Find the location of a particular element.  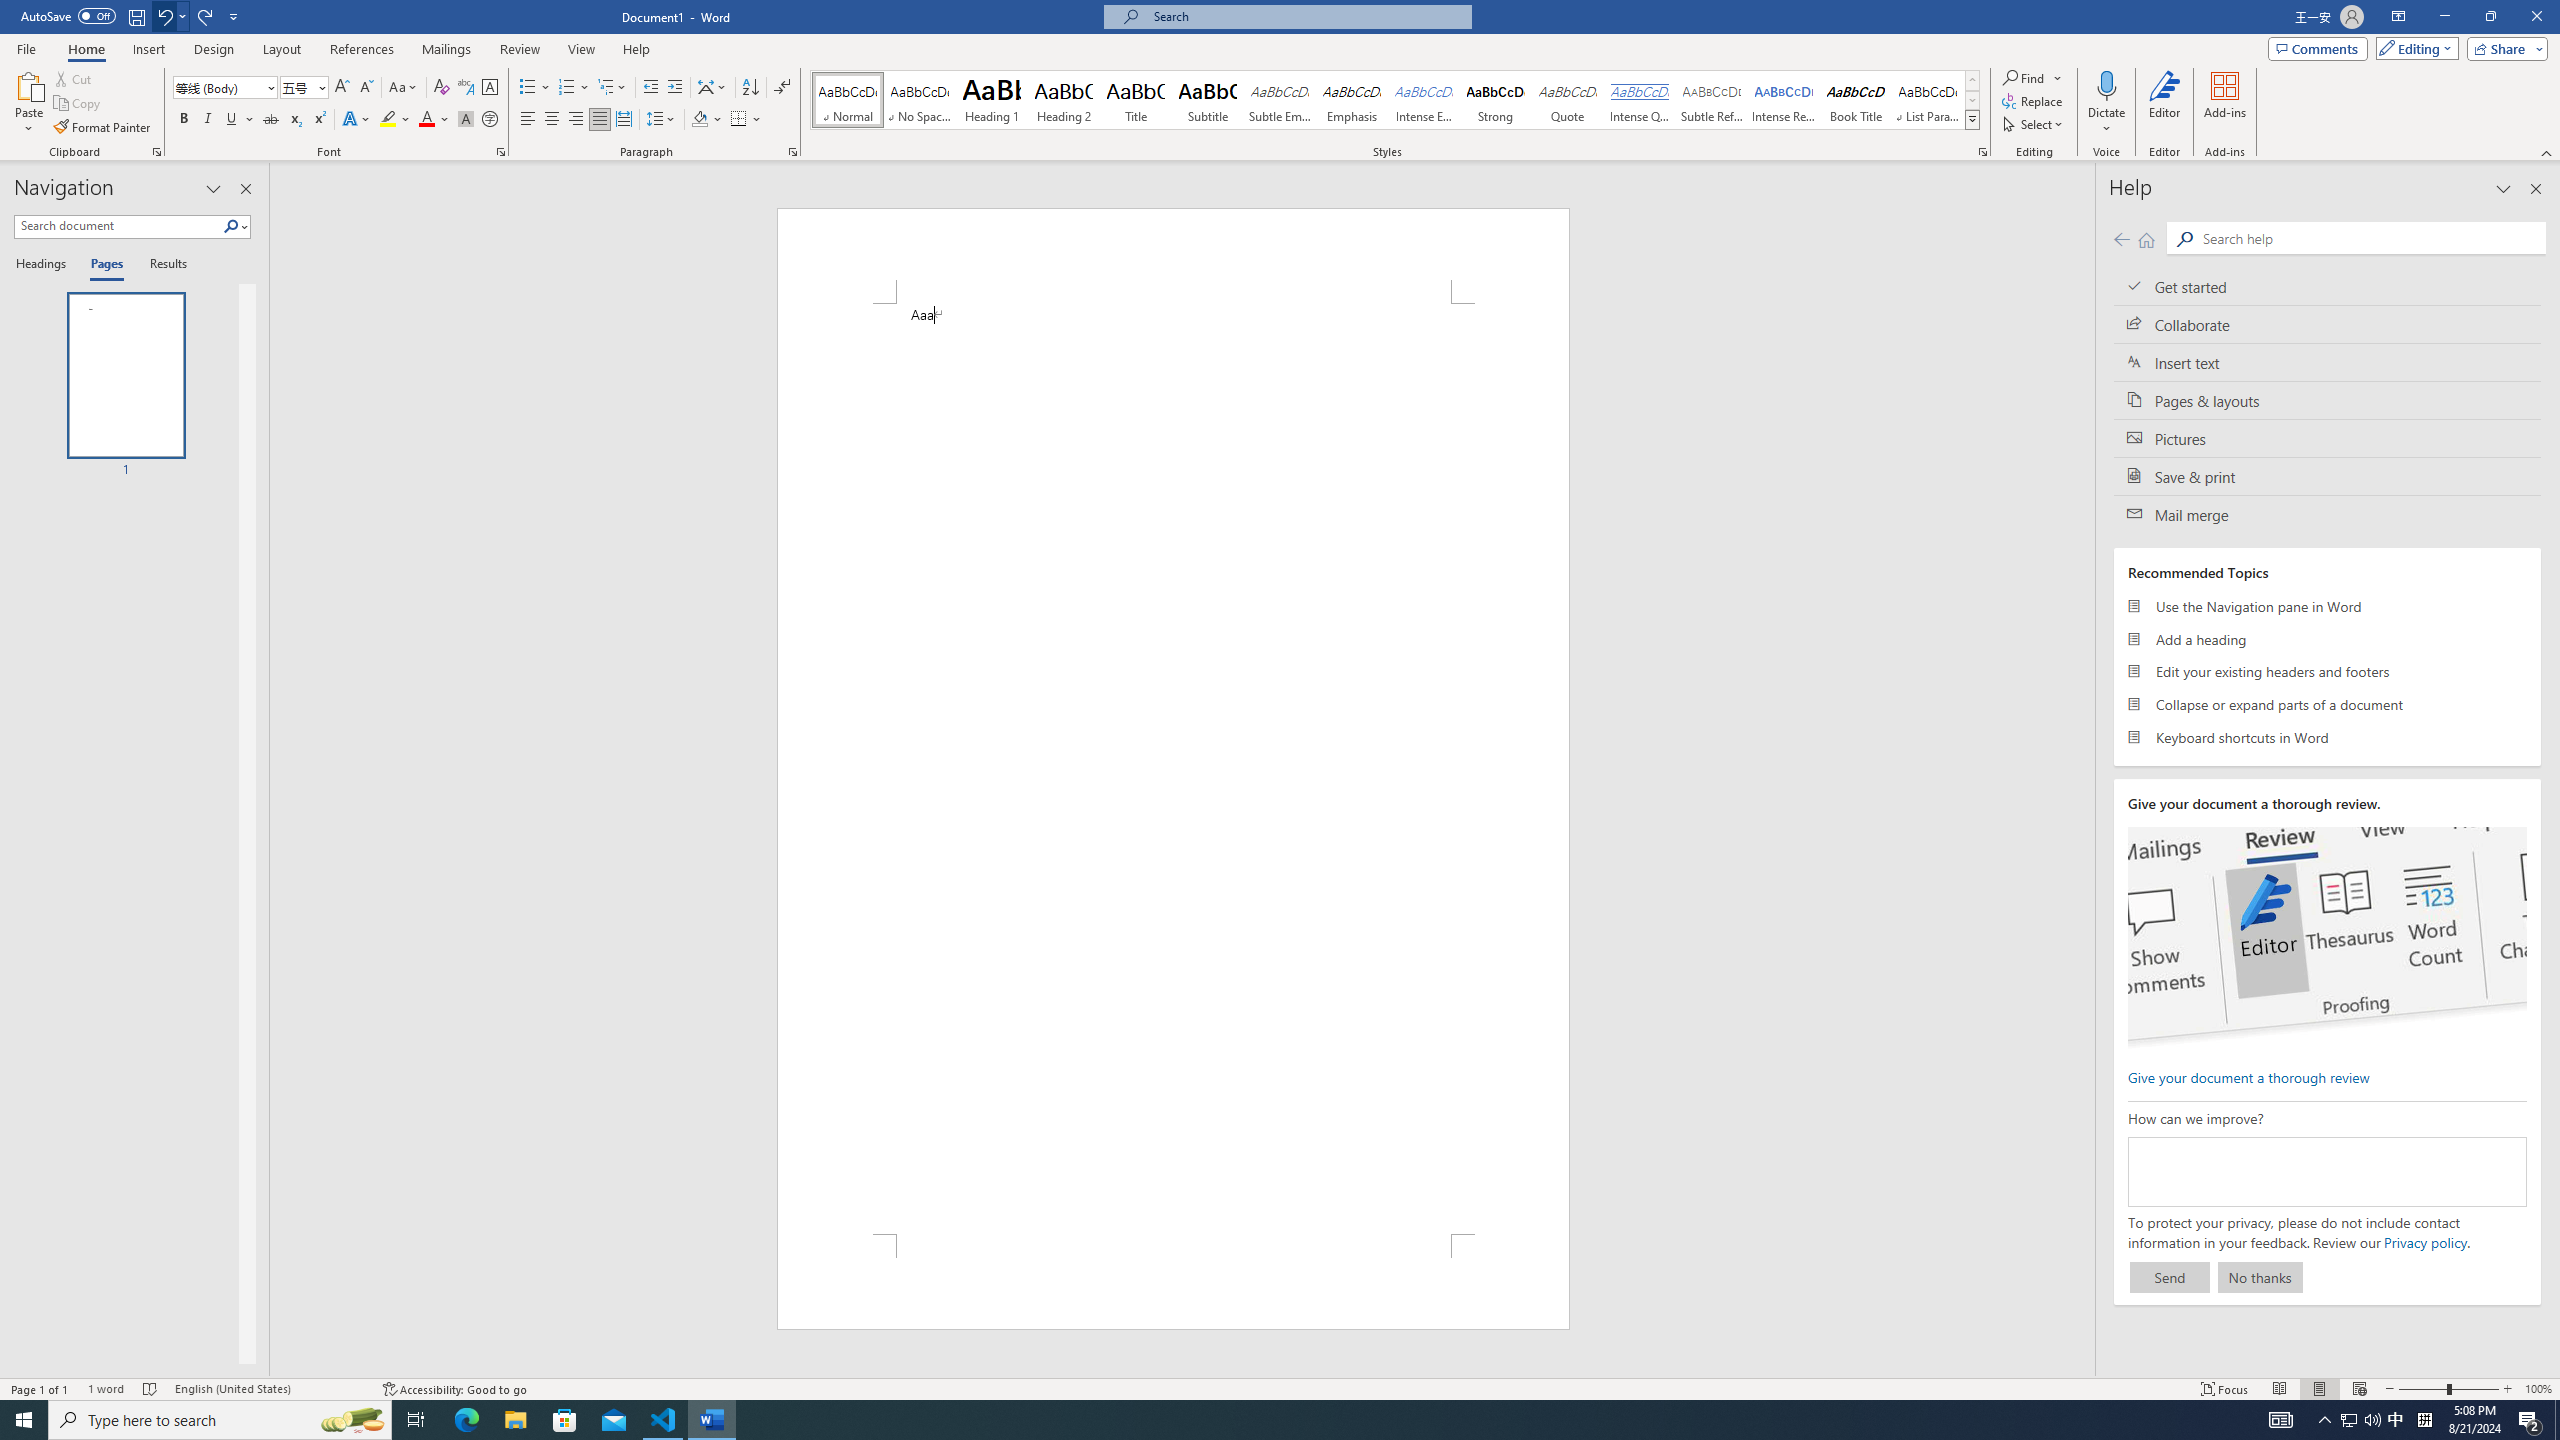

Quick Access Toolbar is located at coordinates (132, 17).